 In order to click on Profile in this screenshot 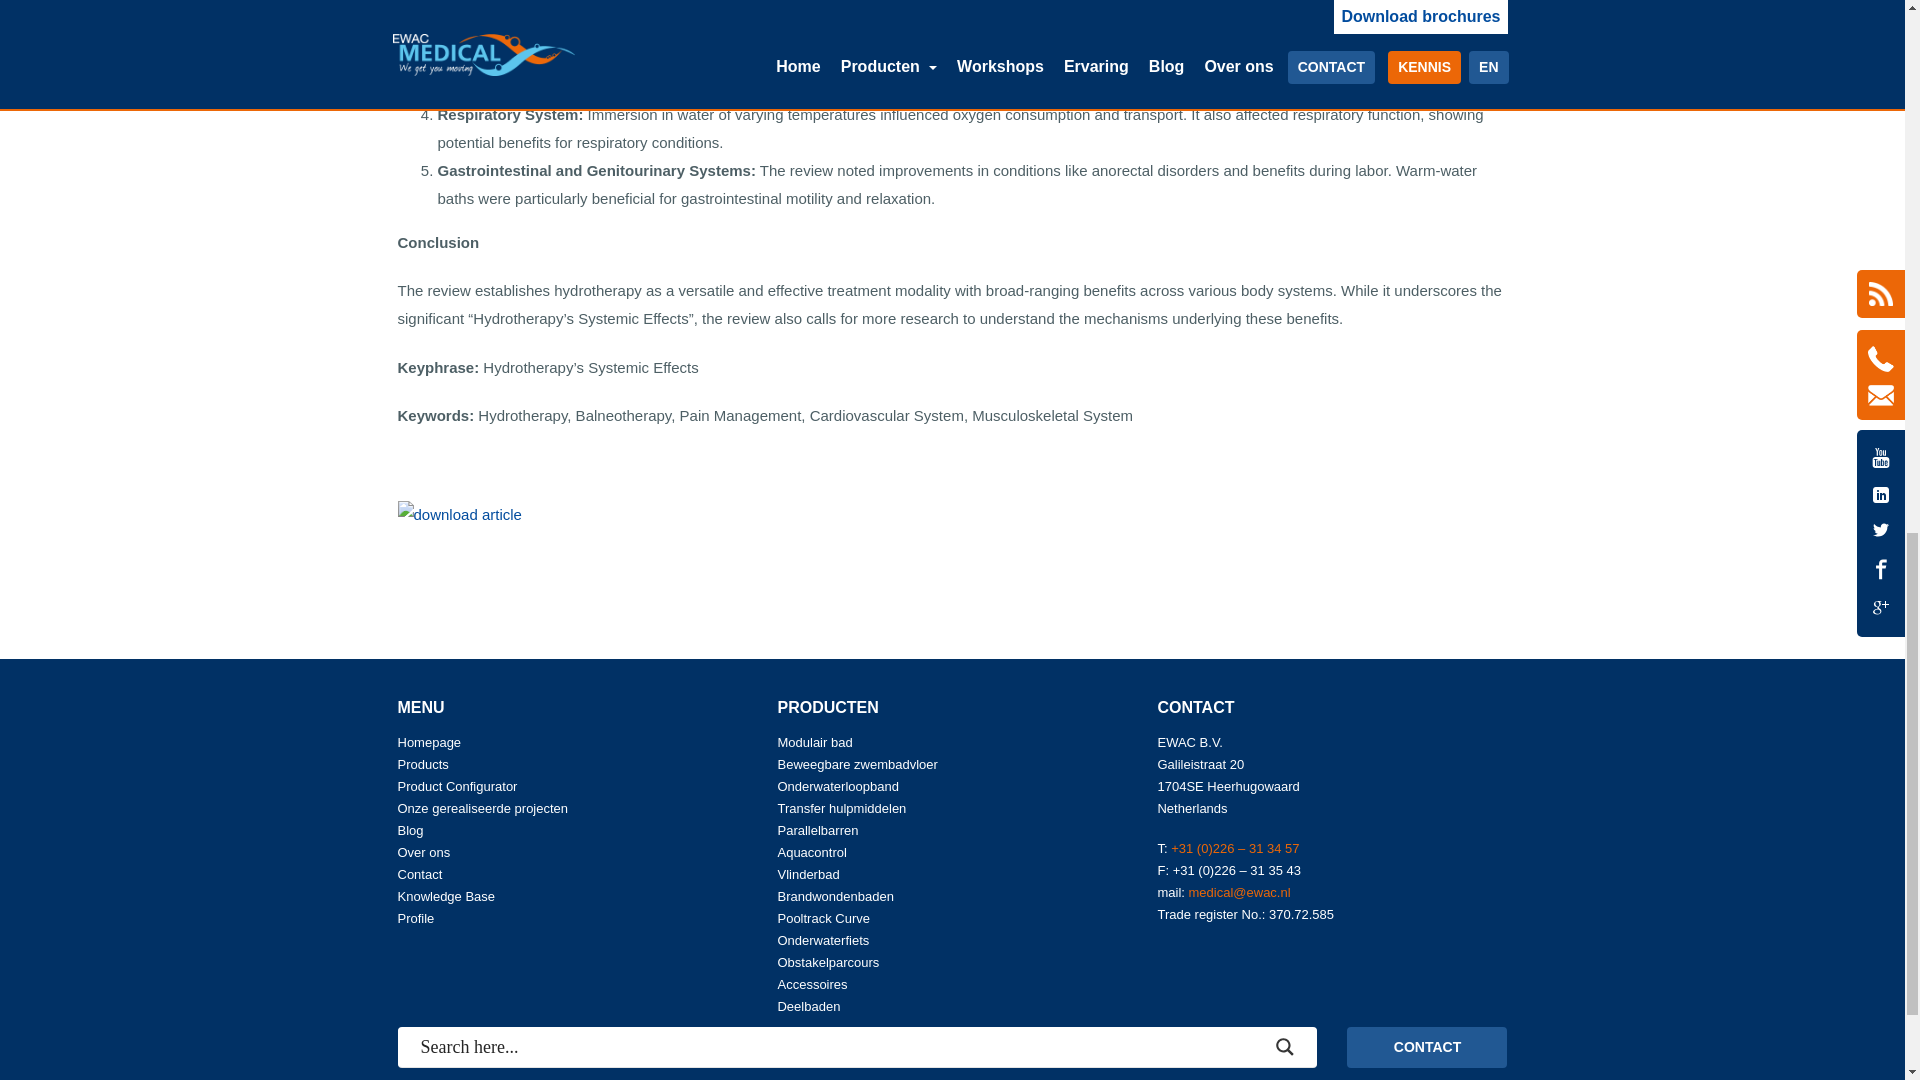, I will do `click(416, 918)`.